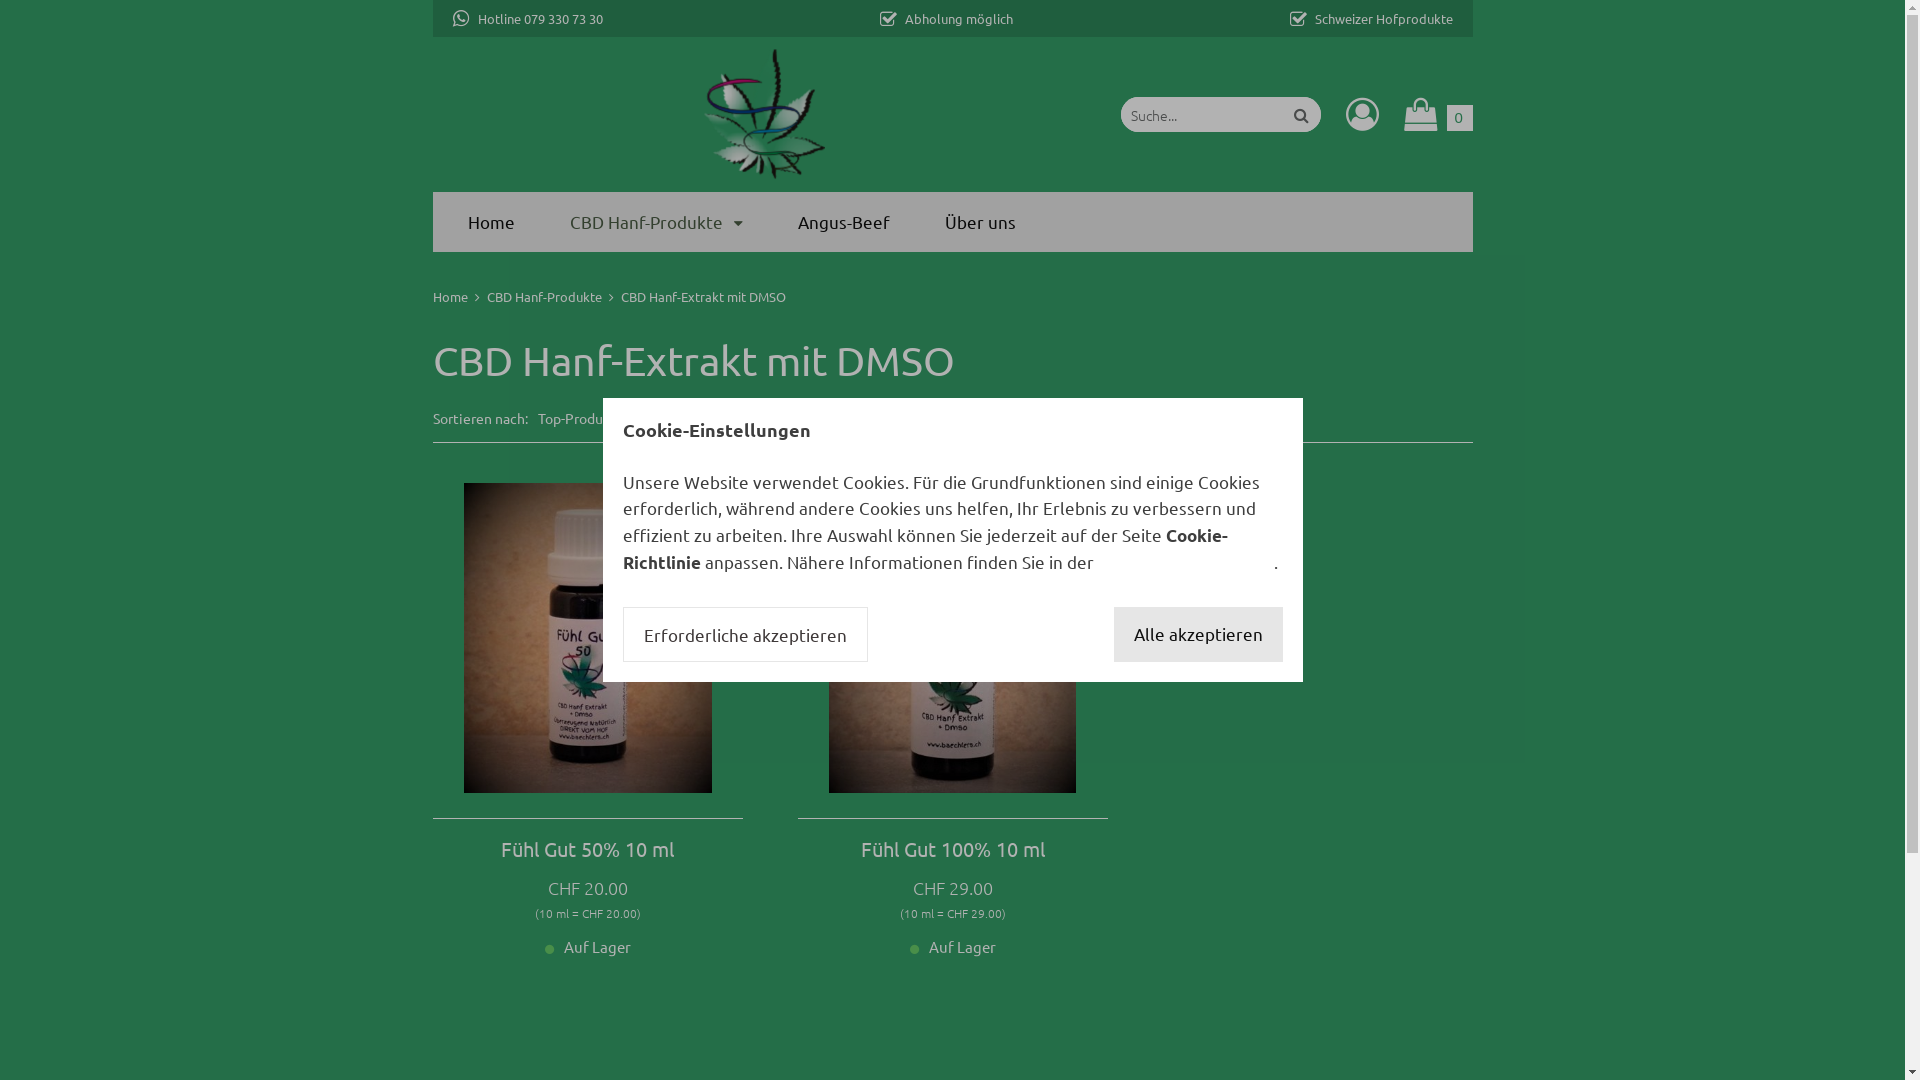 Image resolution: width=1920 pixels, height=1080 pixels. I want to click on Angus-Beef, so click(844, 222).